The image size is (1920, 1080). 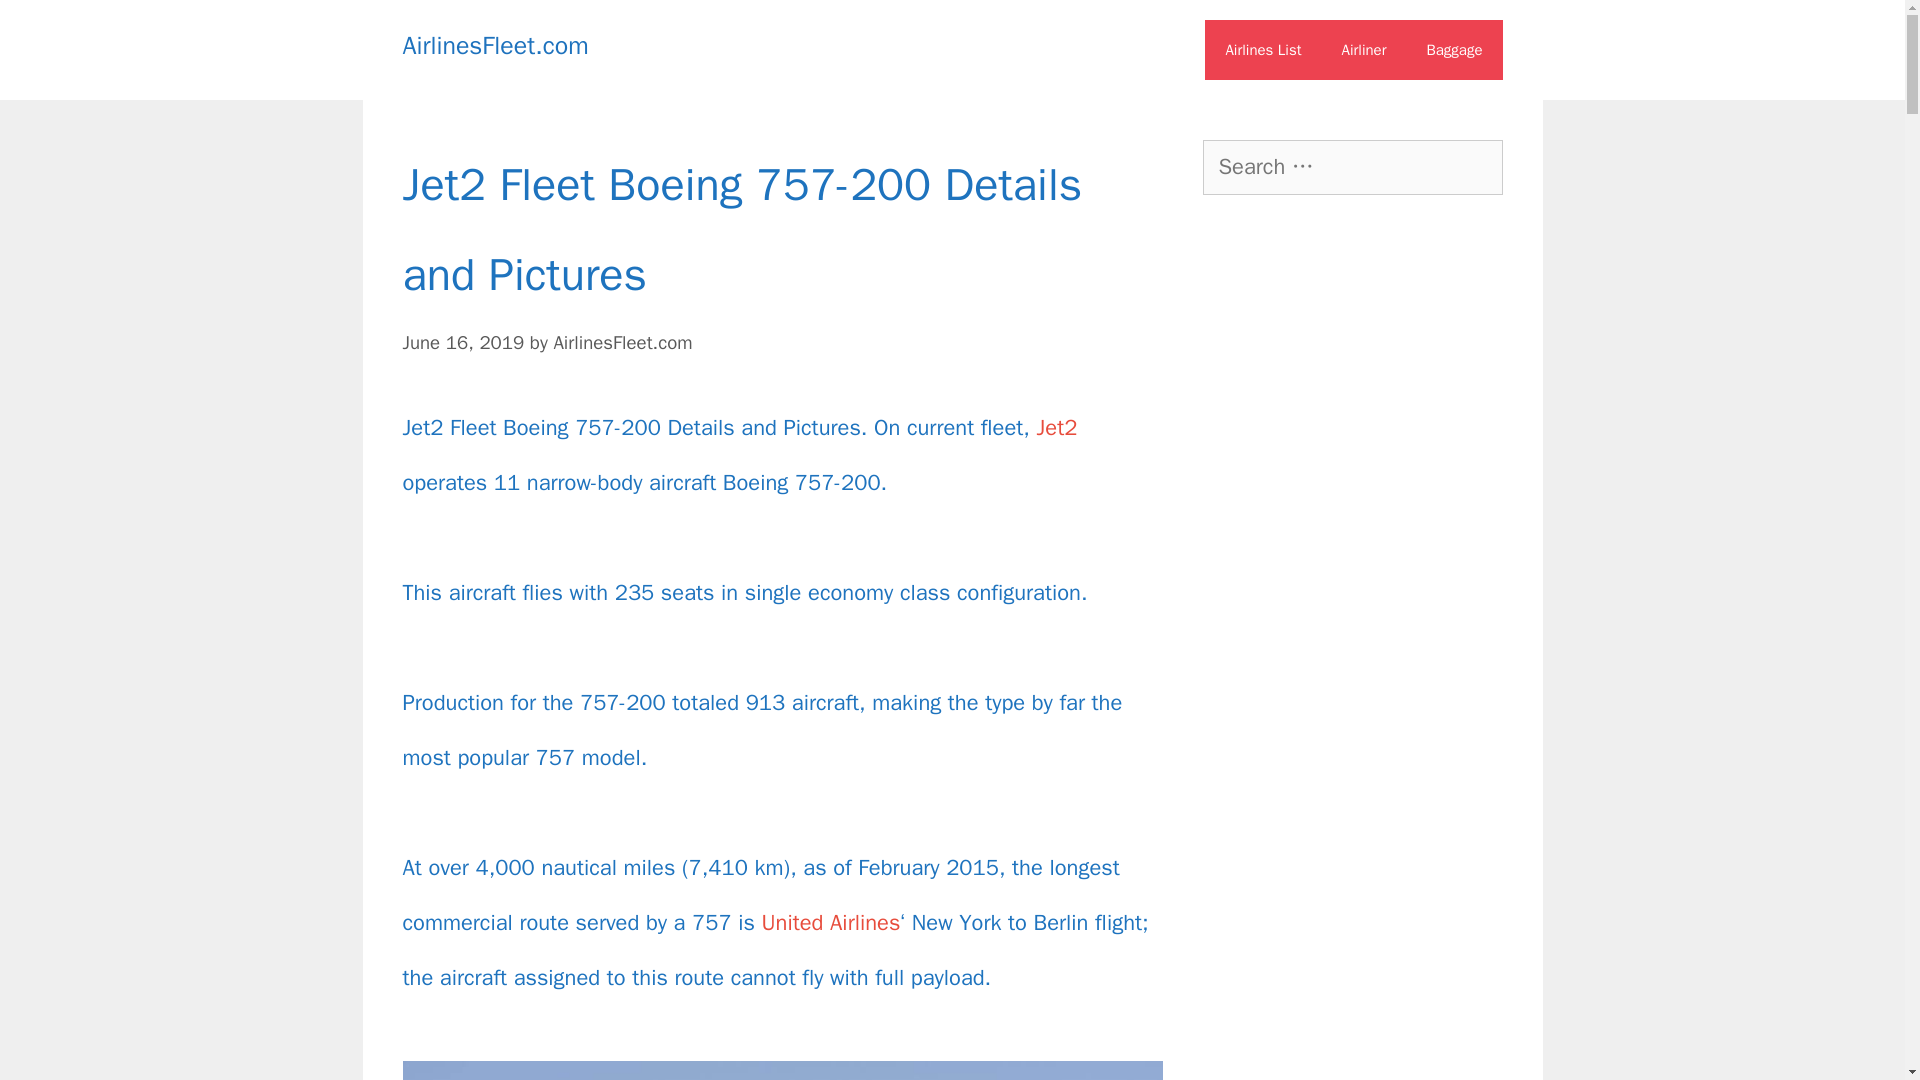 I want to click on View all posts by AirlinesFleet.com, so click(x=622, y=342).